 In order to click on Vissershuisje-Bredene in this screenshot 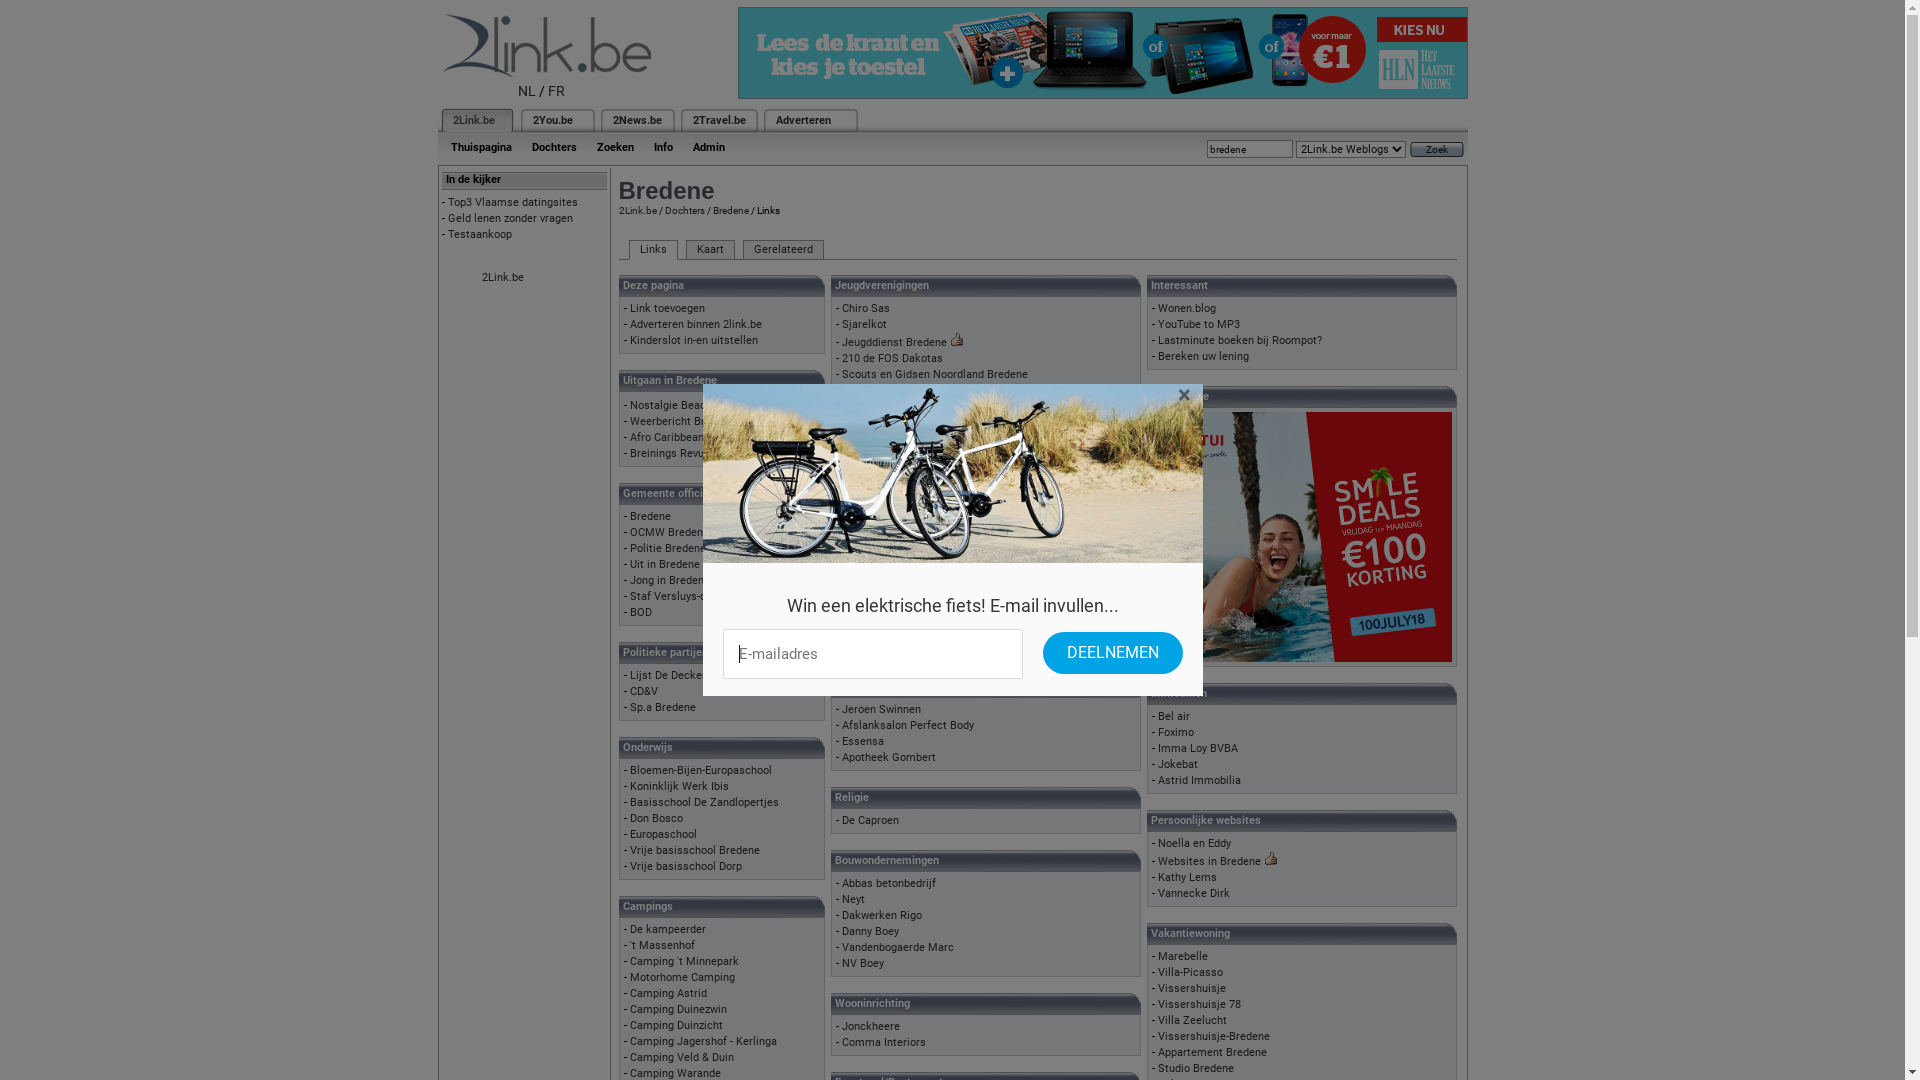, I will do `click(1214, 1036)`.